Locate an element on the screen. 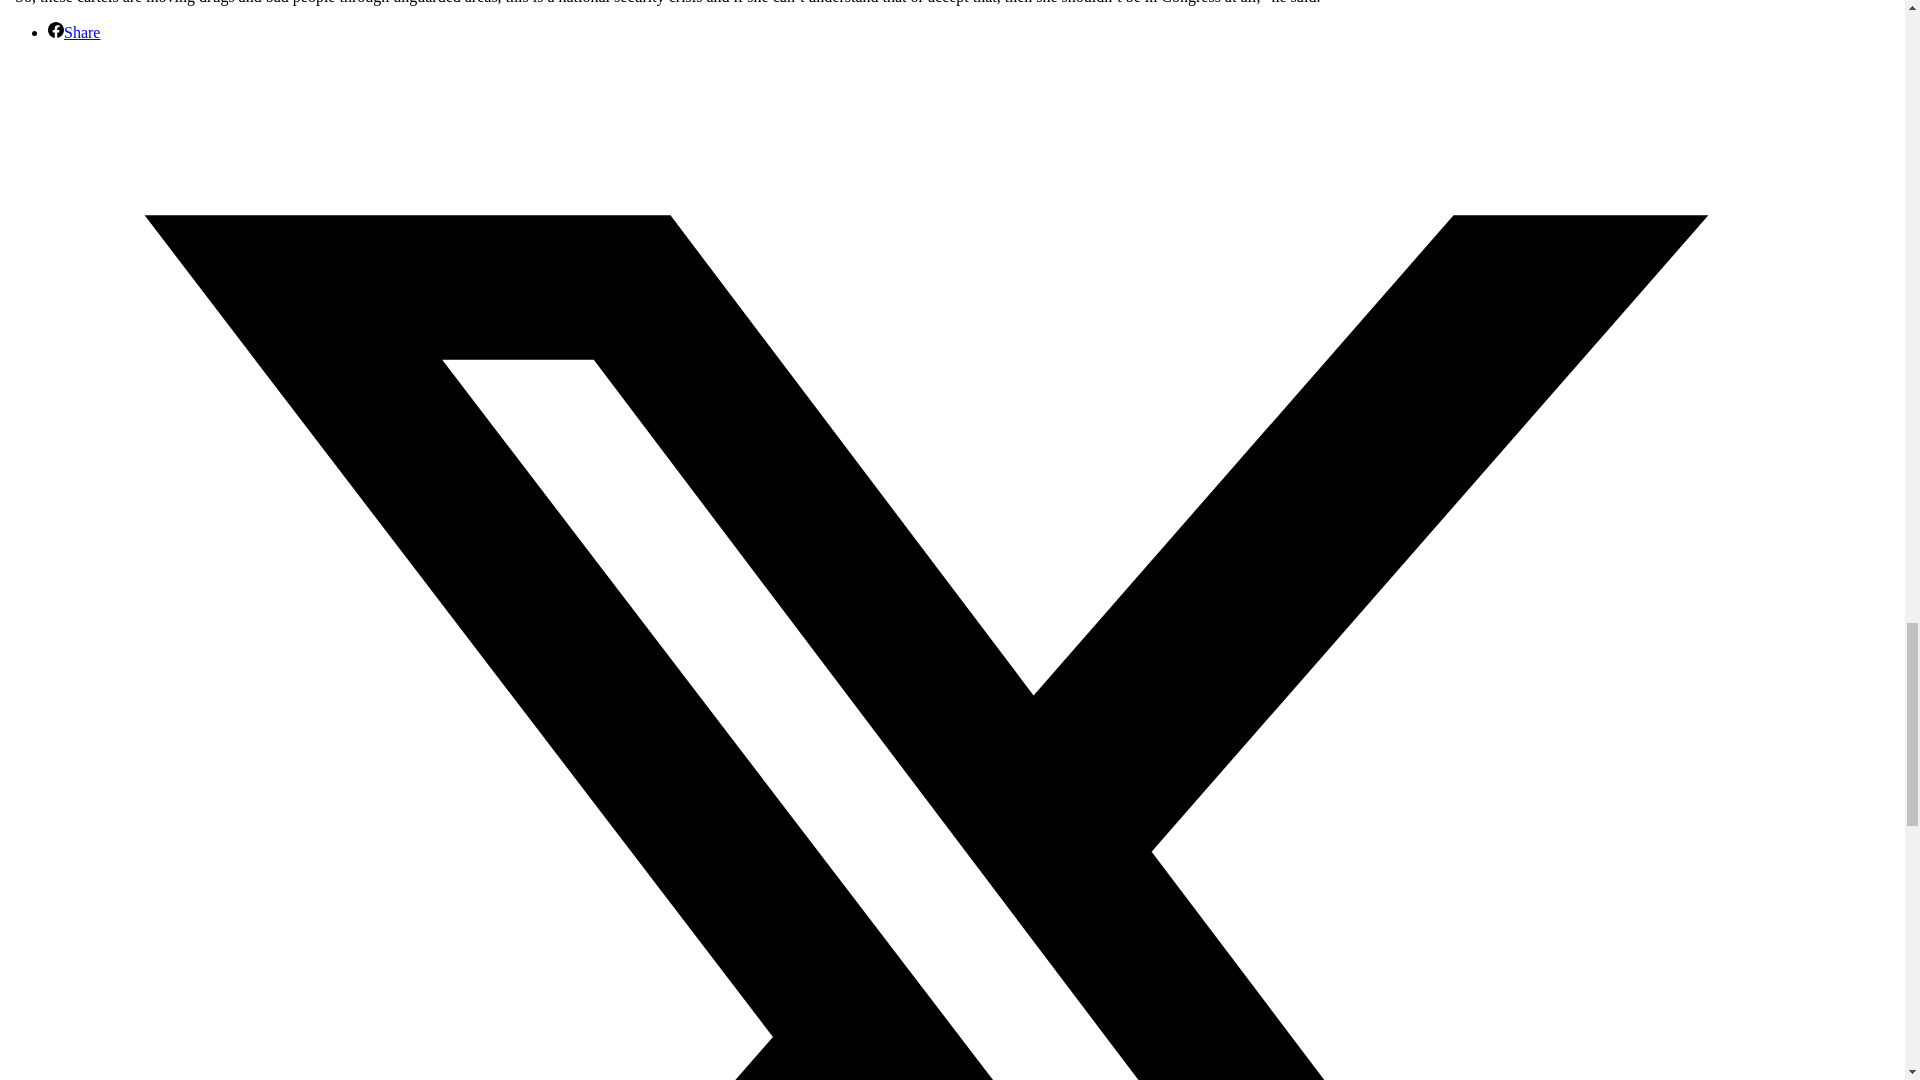  Share is located at coordinates (74, 32).